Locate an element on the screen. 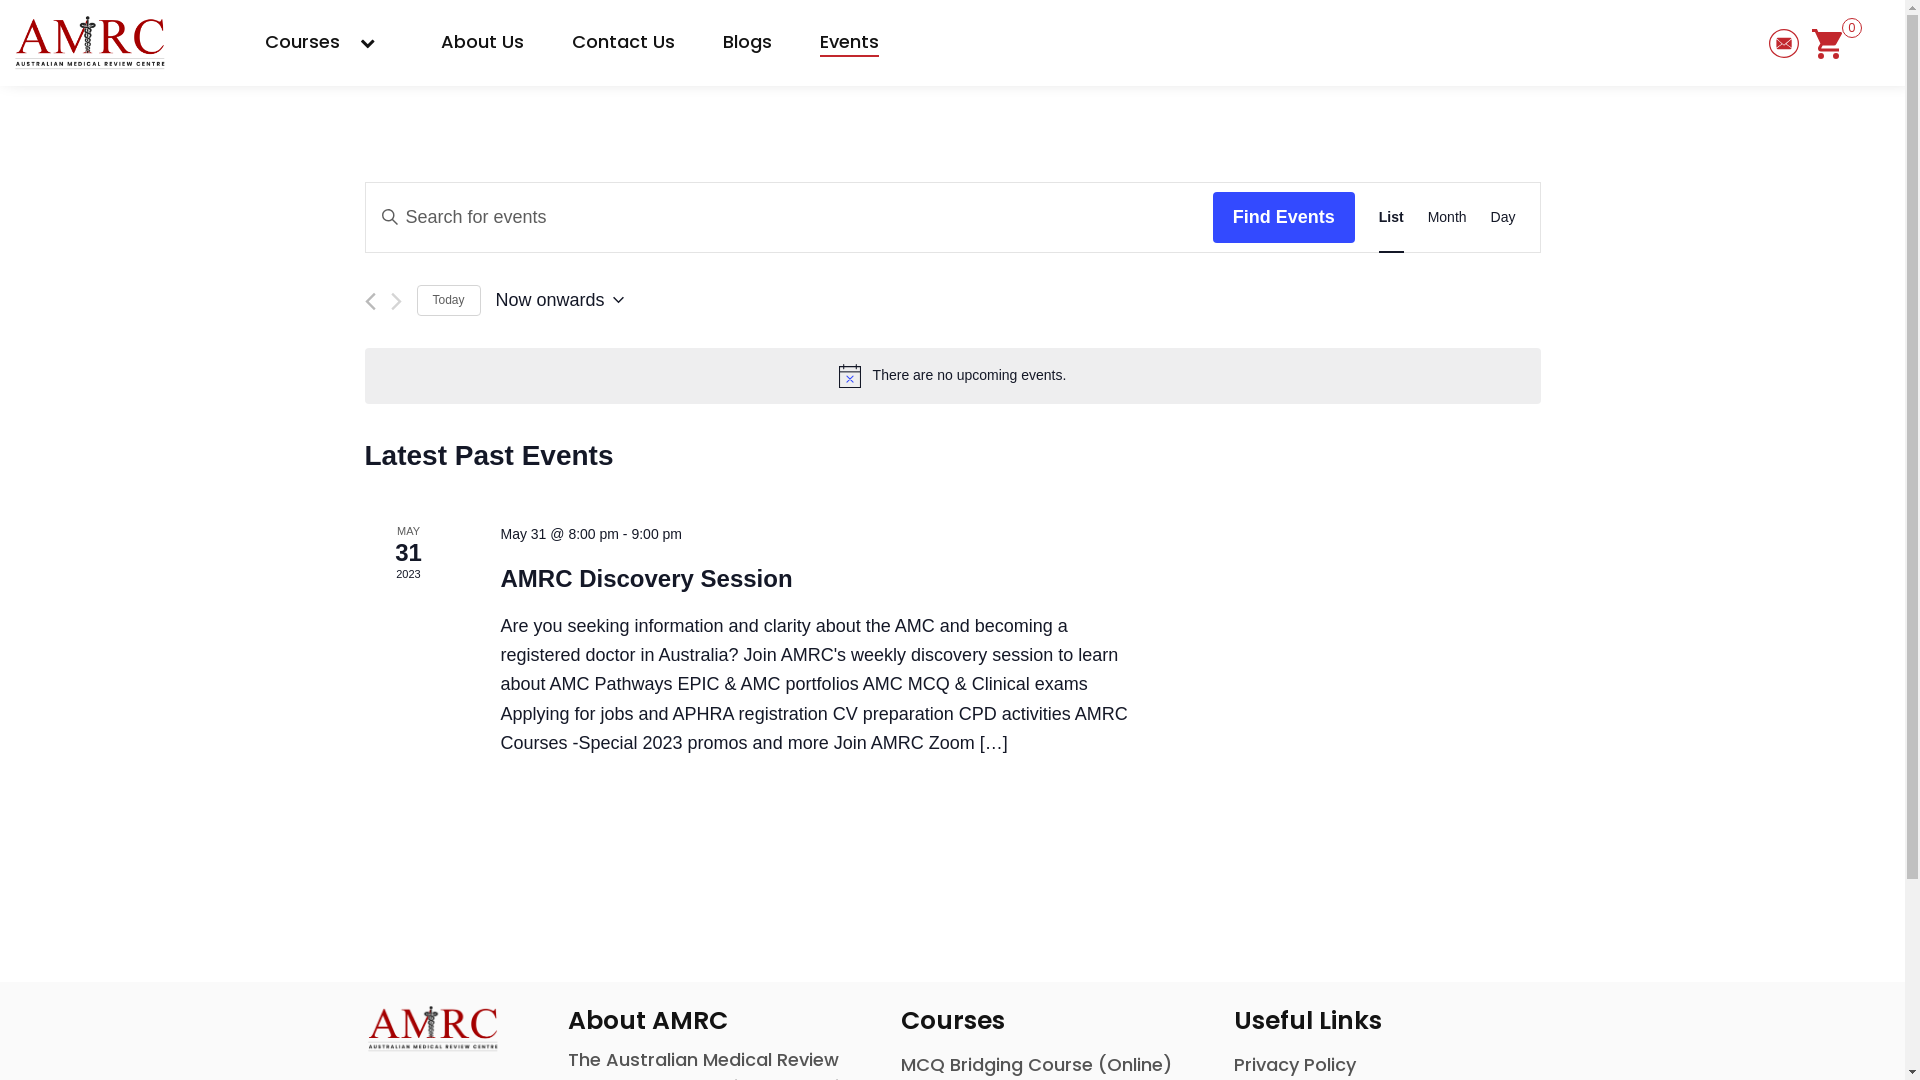  Events is located at coordinates (850, 42).